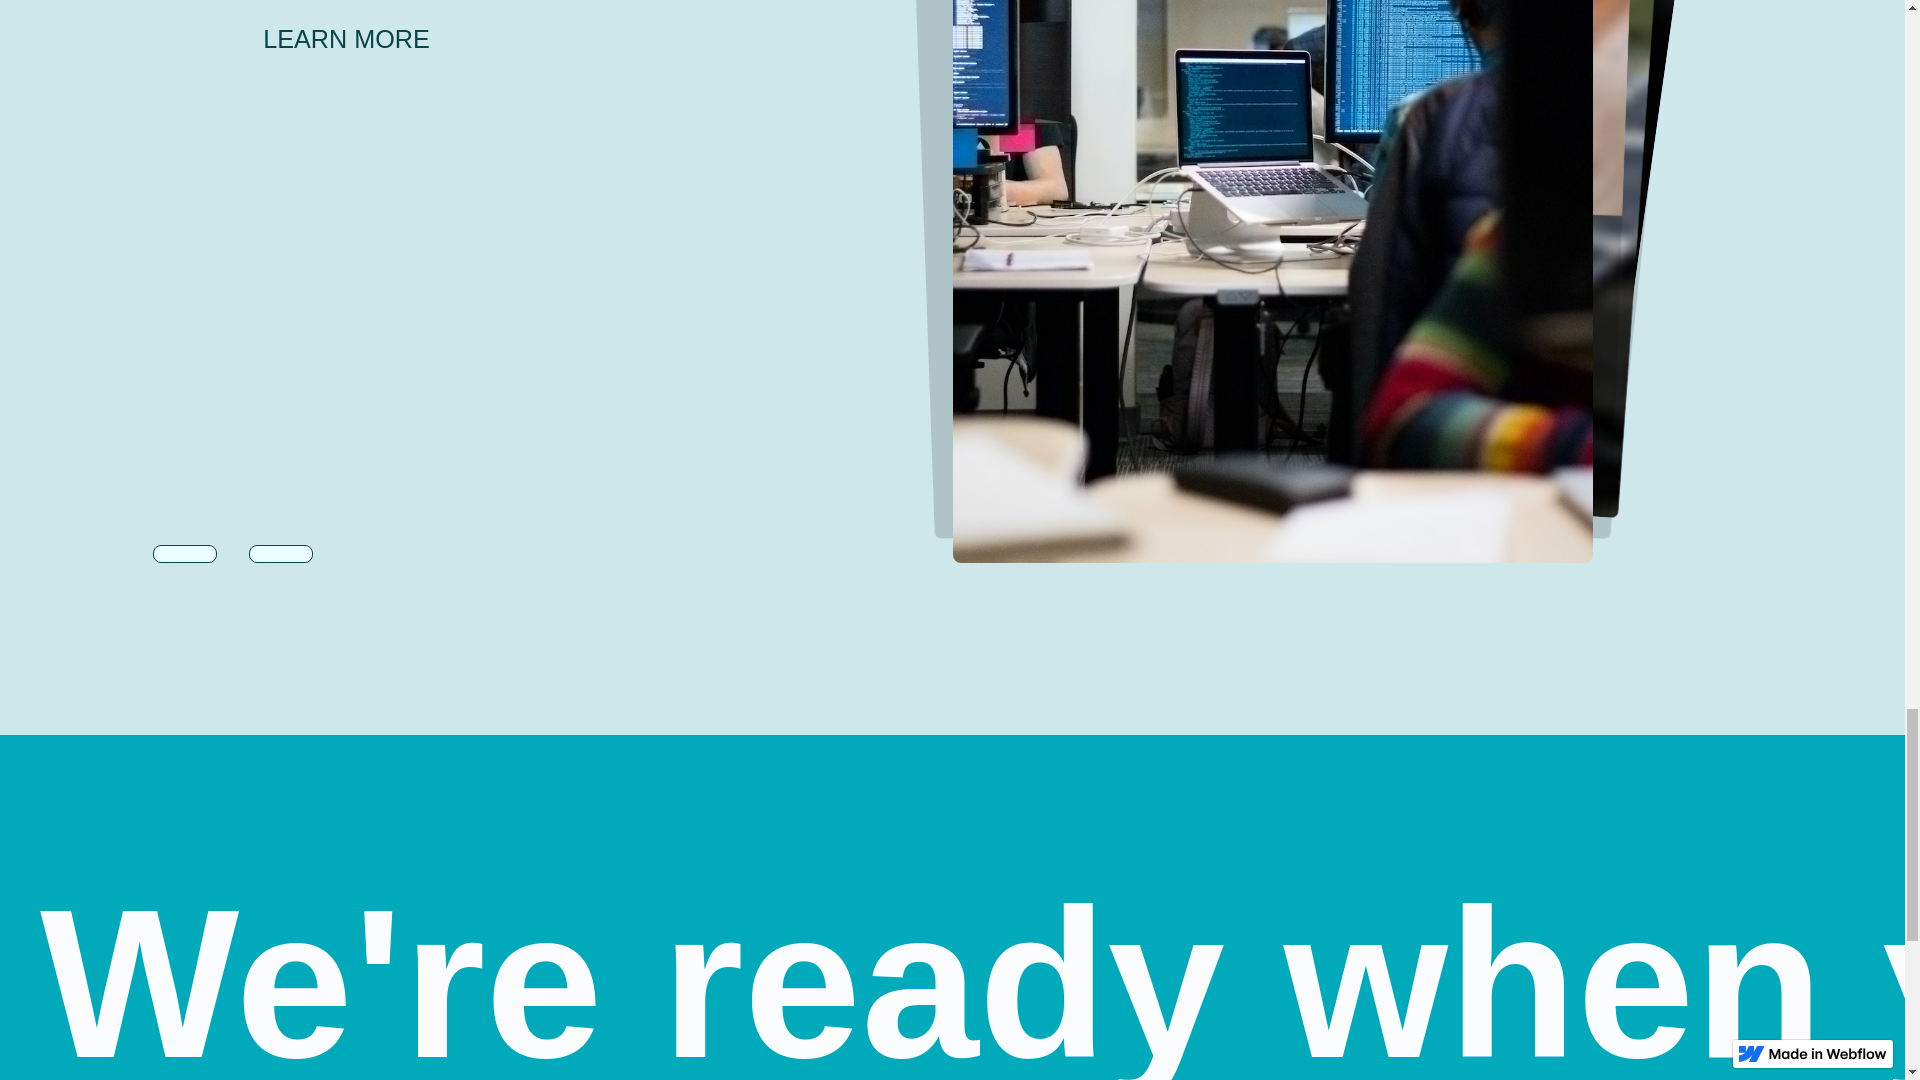  I want to click on LEARN MORE, so click(352, 38).